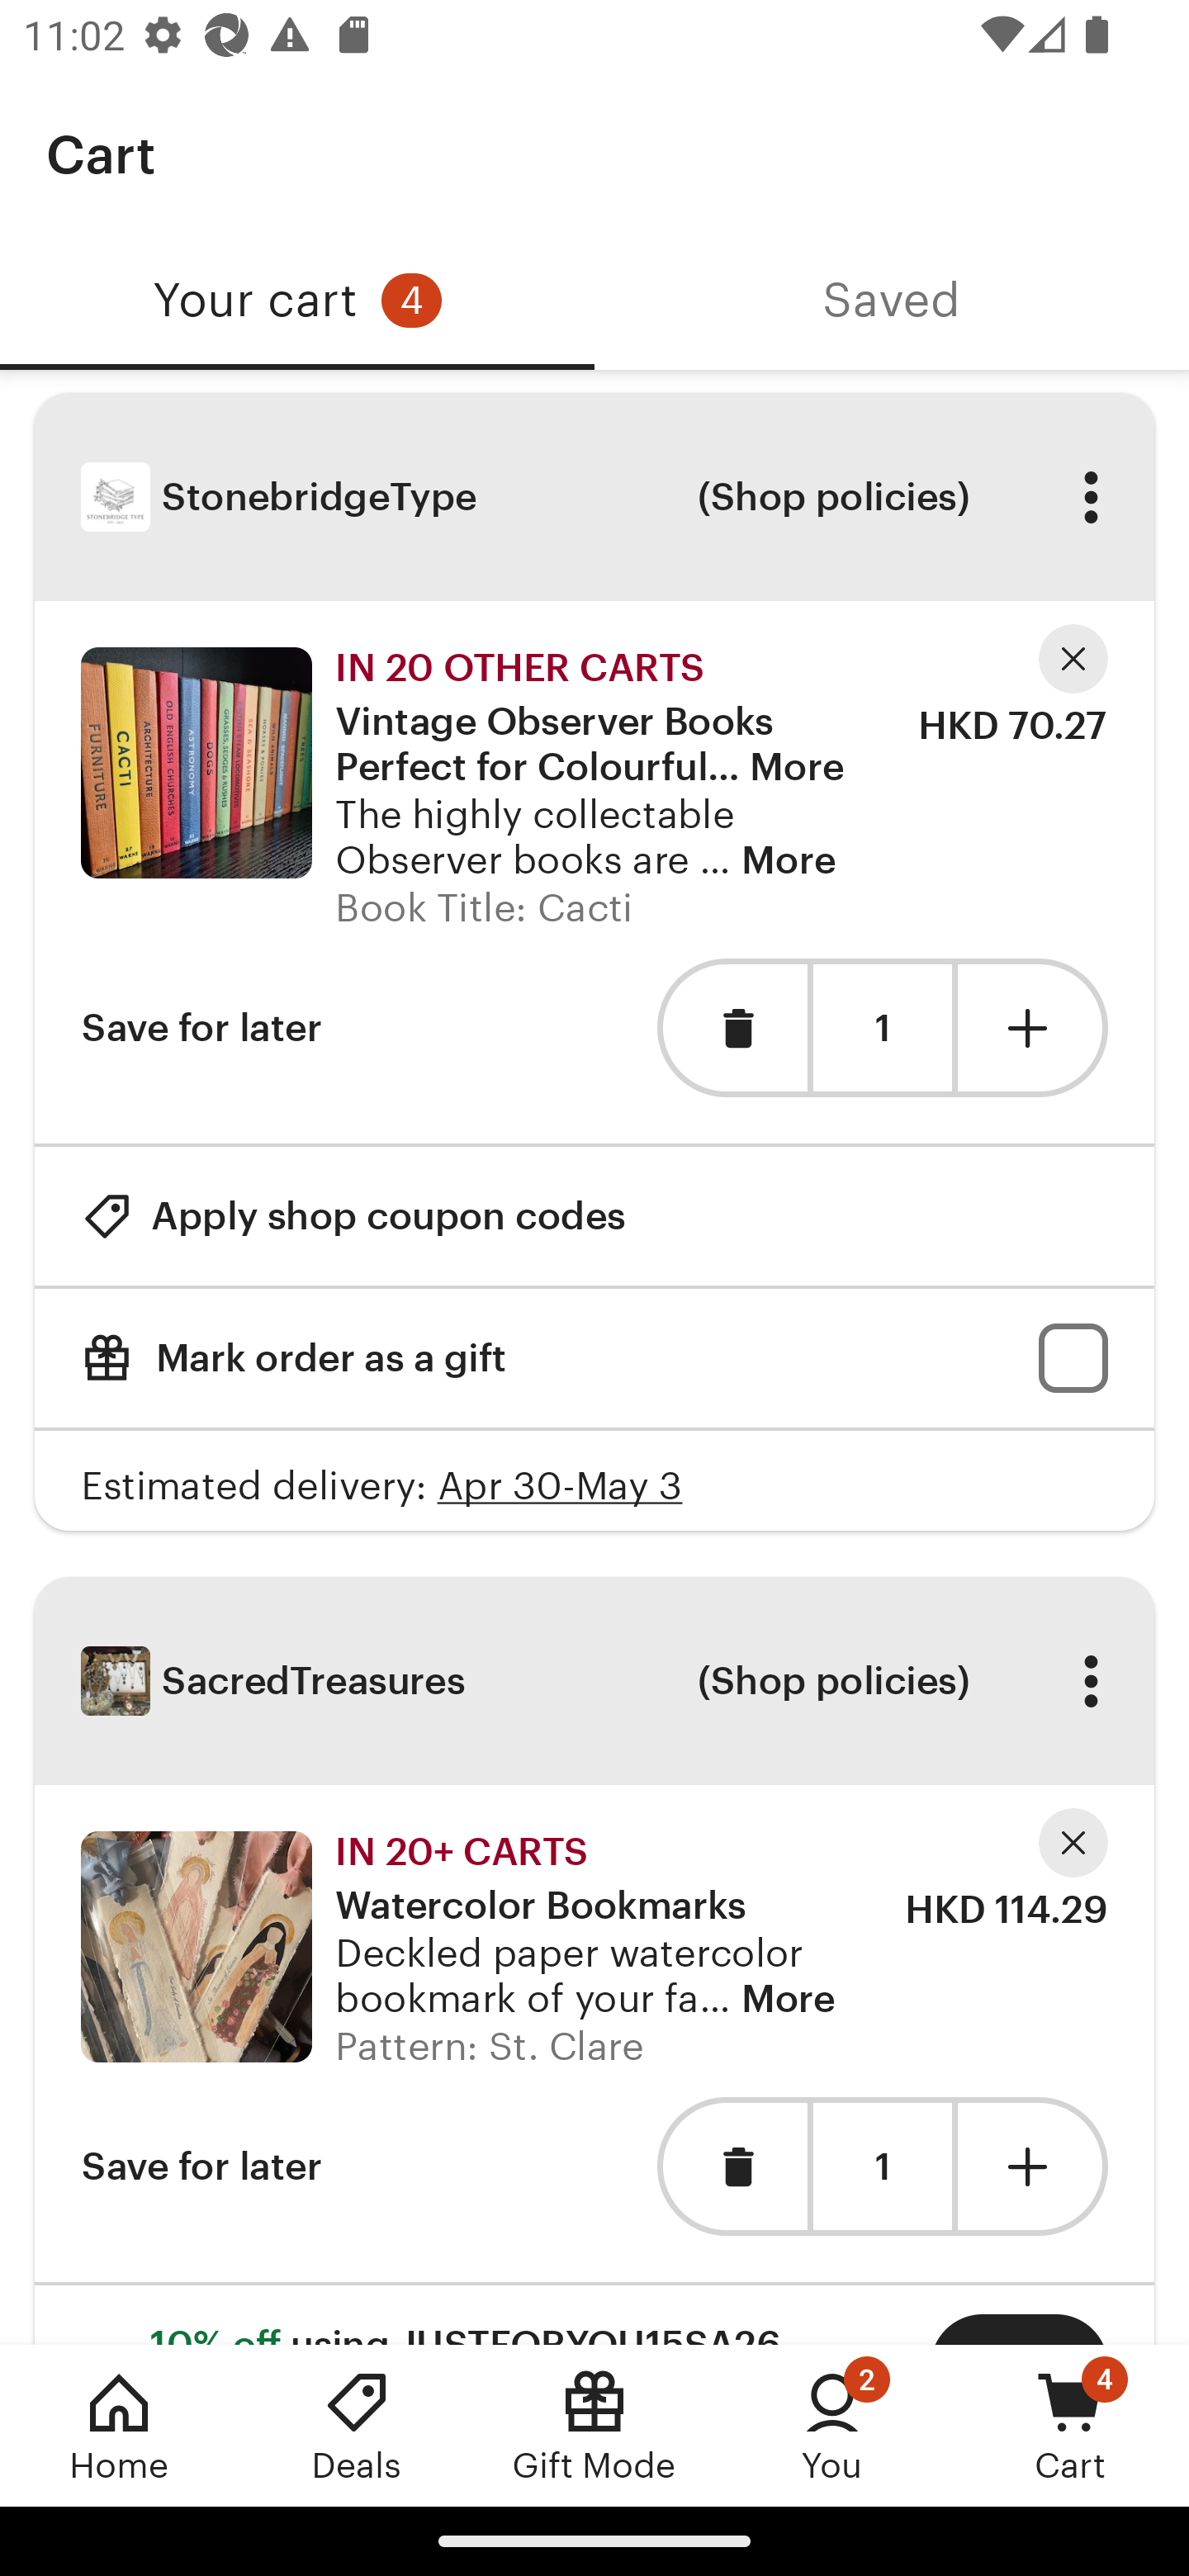 This screenshot has height=2576, width=1189. I want to click on Gift Mode, so click(594, 2425).